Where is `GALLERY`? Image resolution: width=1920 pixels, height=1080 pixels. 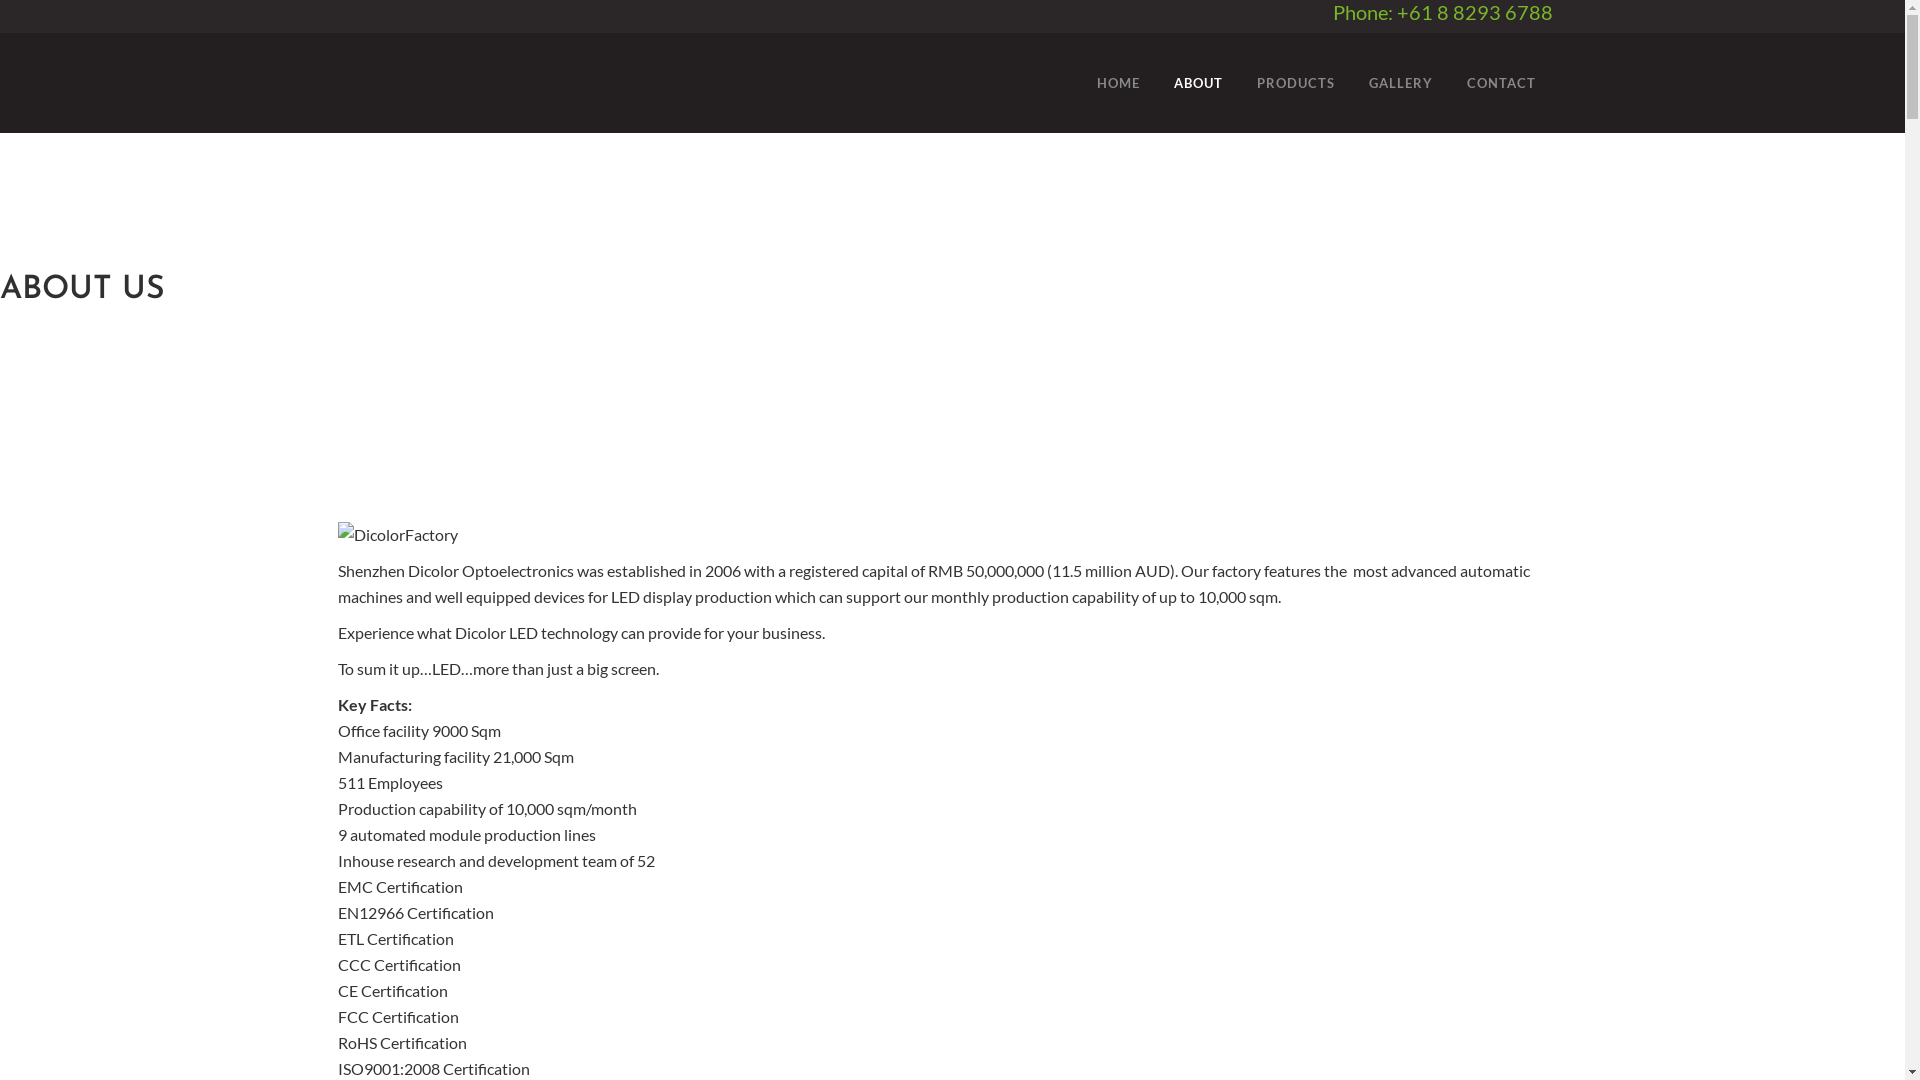
GALLERY is located at coordinates (1401, 83).